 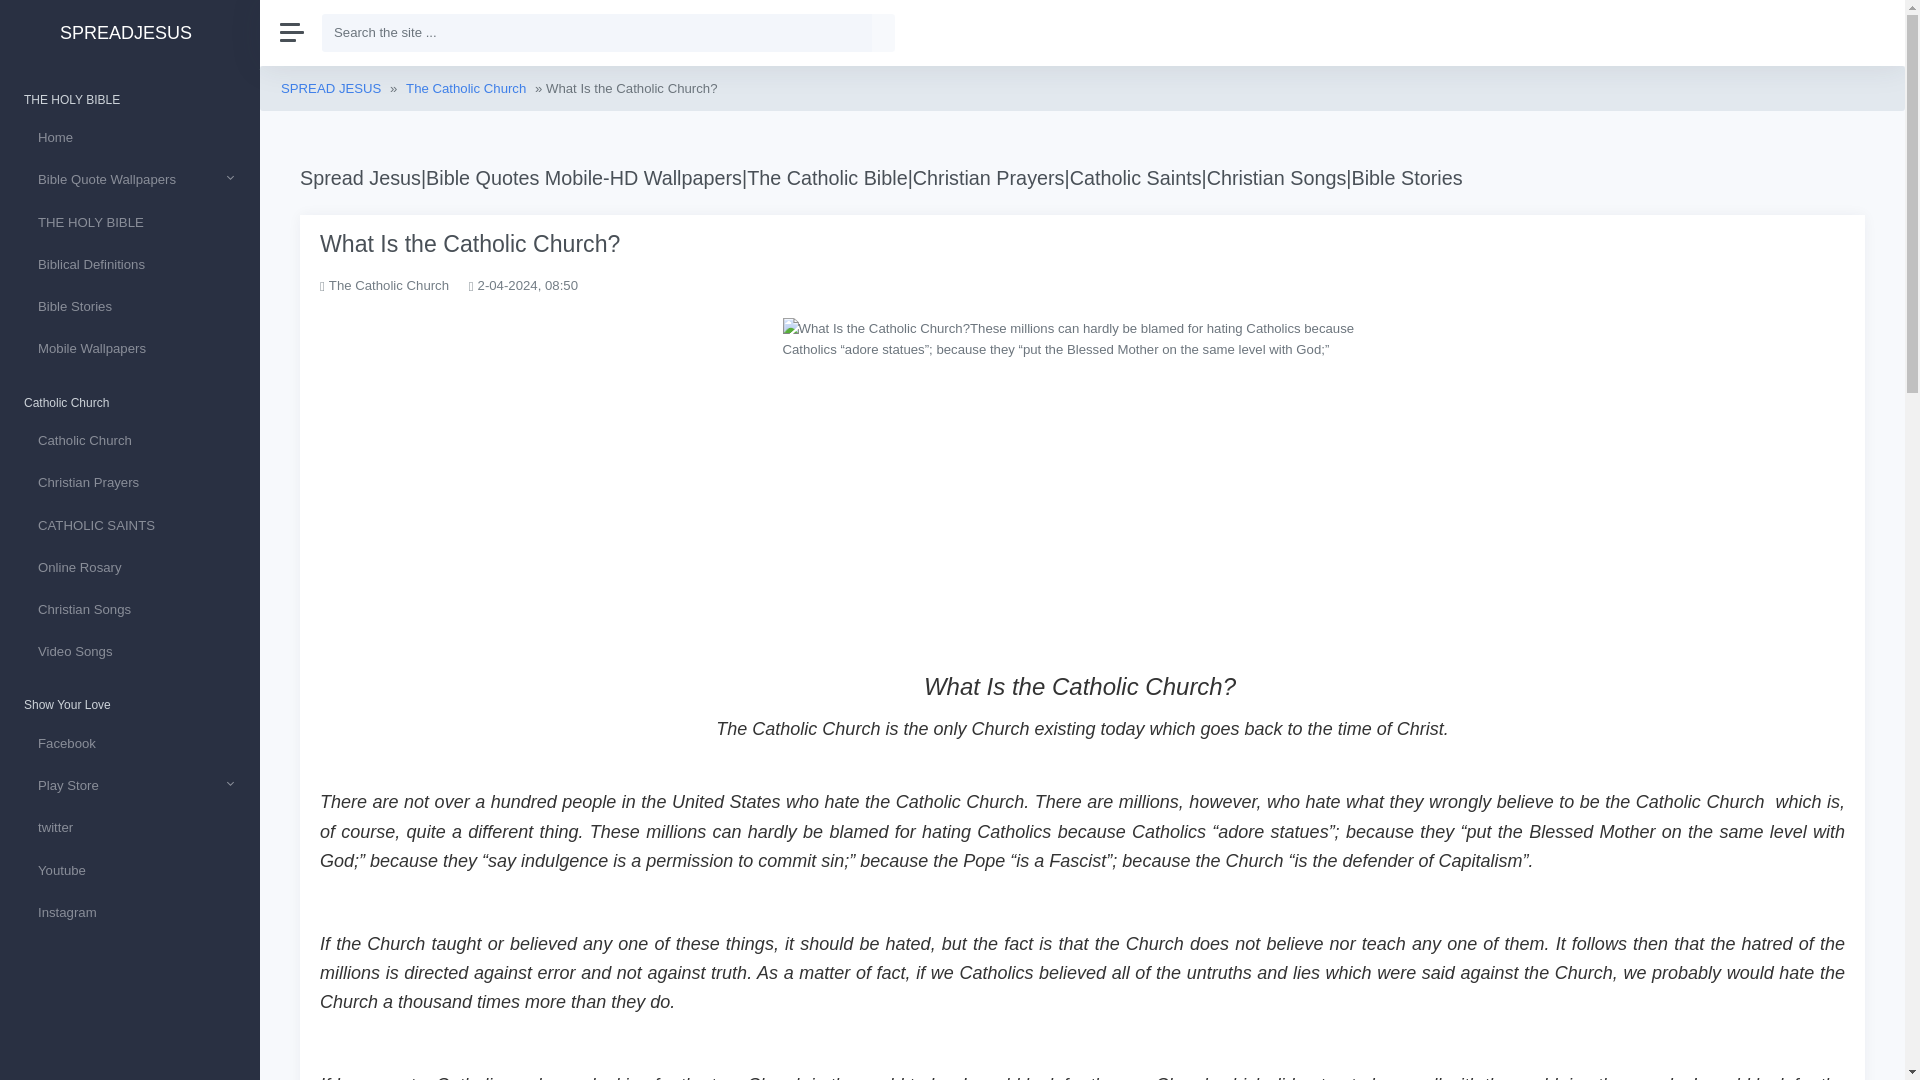 I want to click on Online Rosary, so click(x=130, y=566).